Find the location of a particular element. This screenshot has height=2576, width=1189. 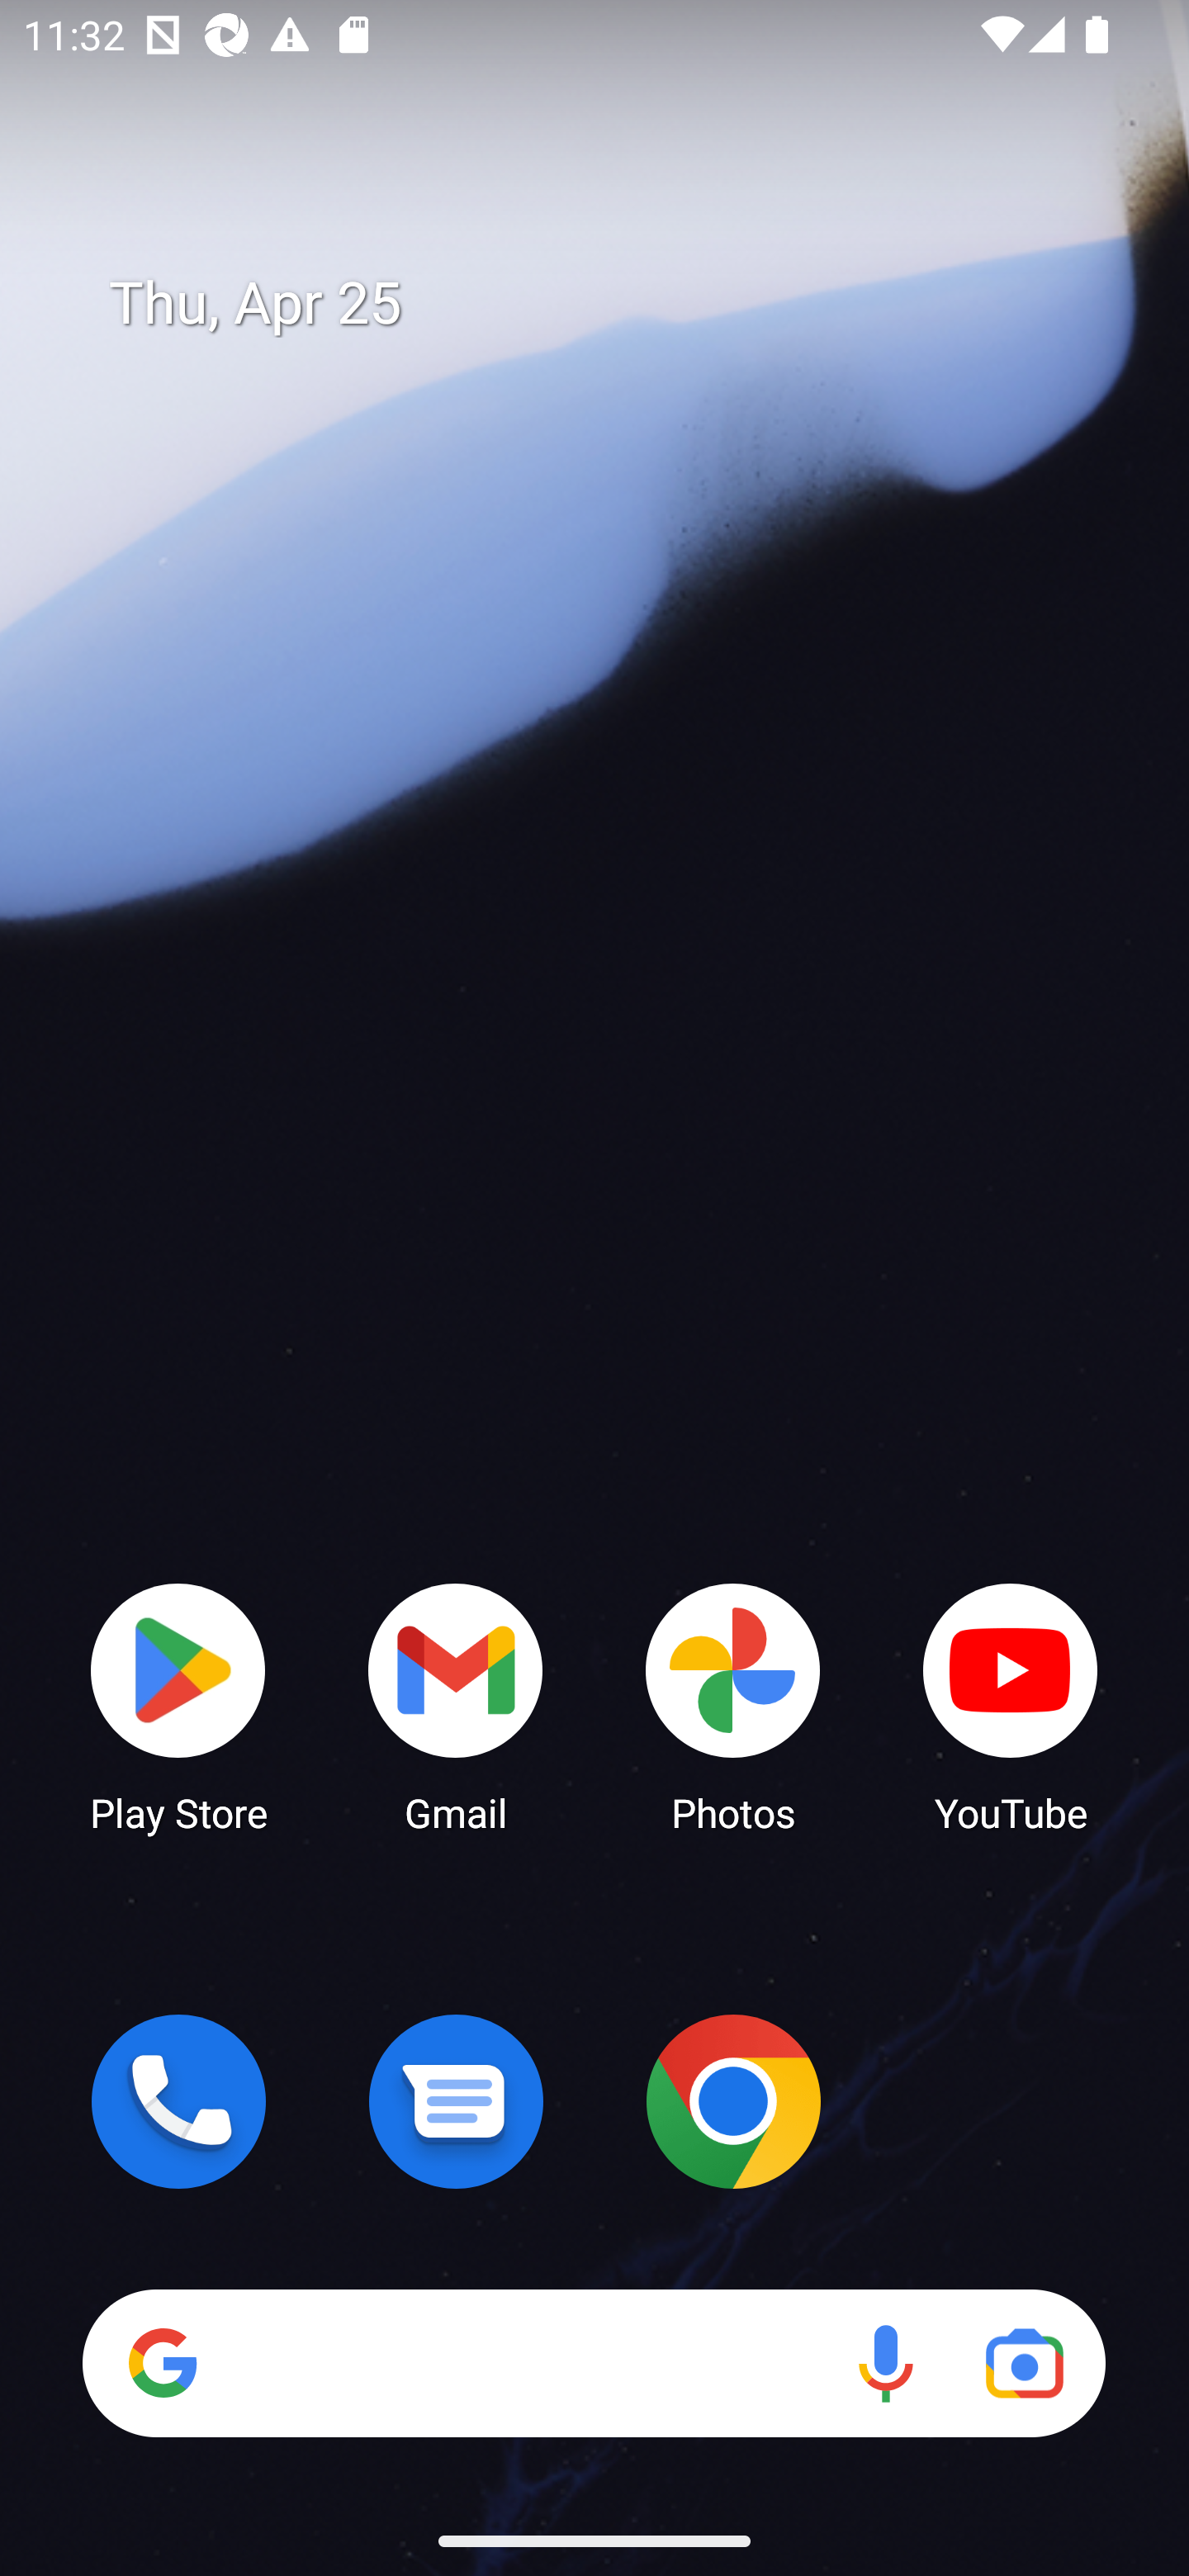

Phone is located at coordinates (178, 2101).